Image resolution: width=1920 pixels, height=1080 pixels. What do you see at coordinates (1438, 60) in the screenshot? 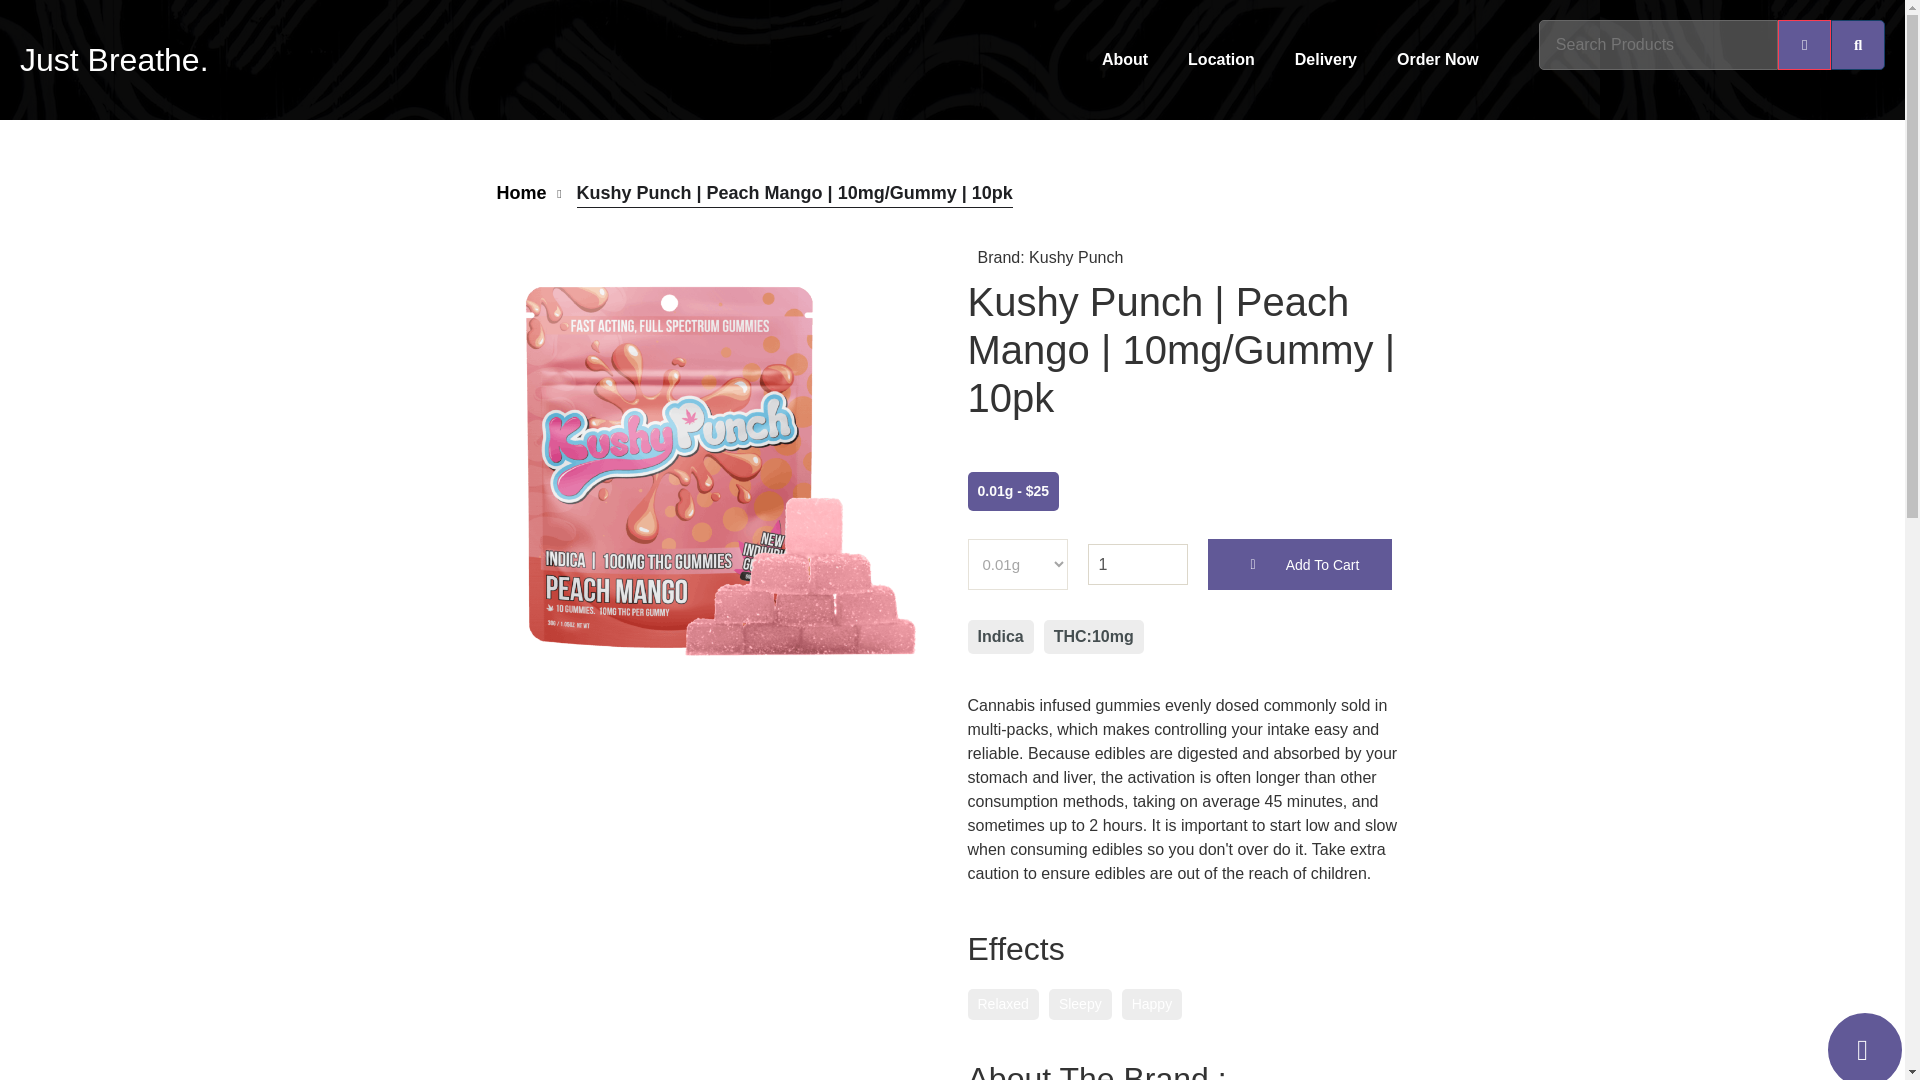
I see `Order Now` at bounding box center [1438, 60].